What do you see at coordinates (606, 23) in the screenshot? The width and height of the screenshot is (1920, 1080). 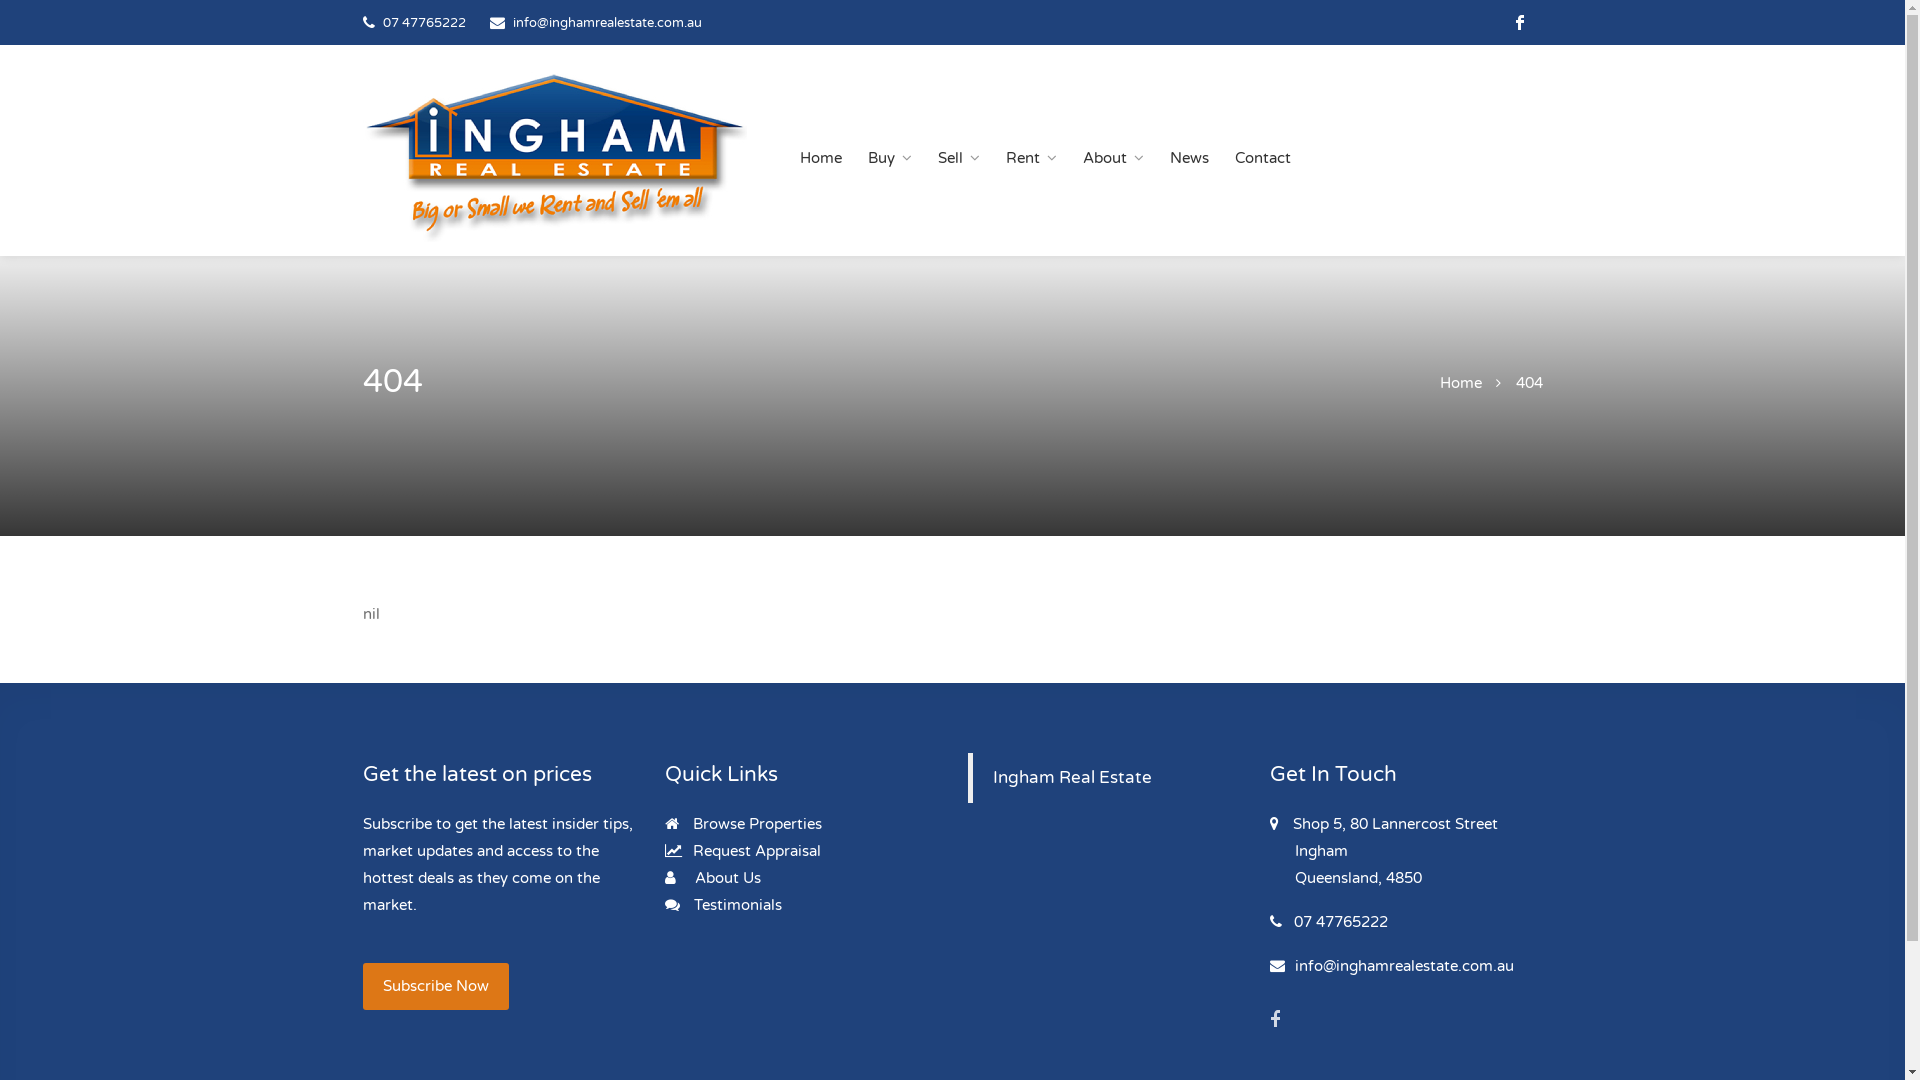 I see `info@inghamrealestate.com.au` at bounding box center [606, 23].